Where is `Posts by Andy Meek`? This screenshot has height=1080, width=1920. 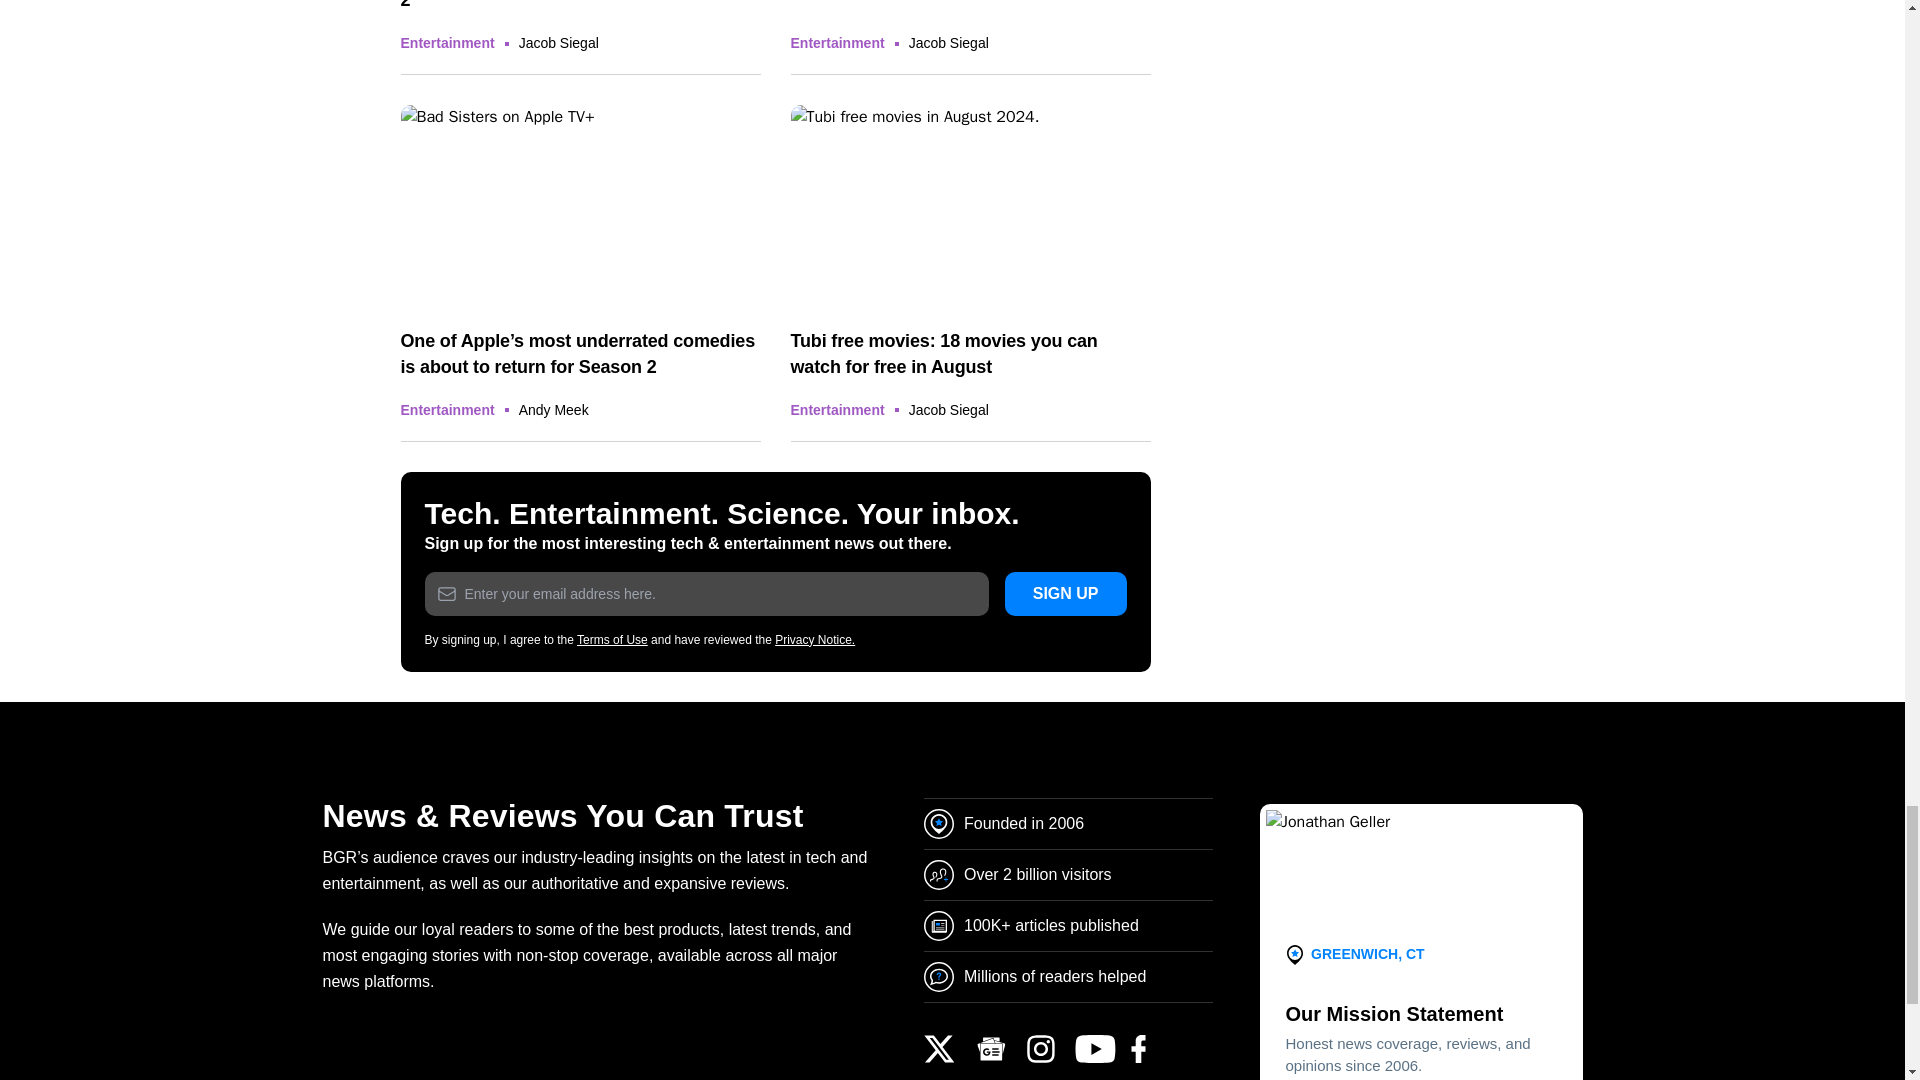 Posts by Andy Meek is located at coordinates (554, 409).